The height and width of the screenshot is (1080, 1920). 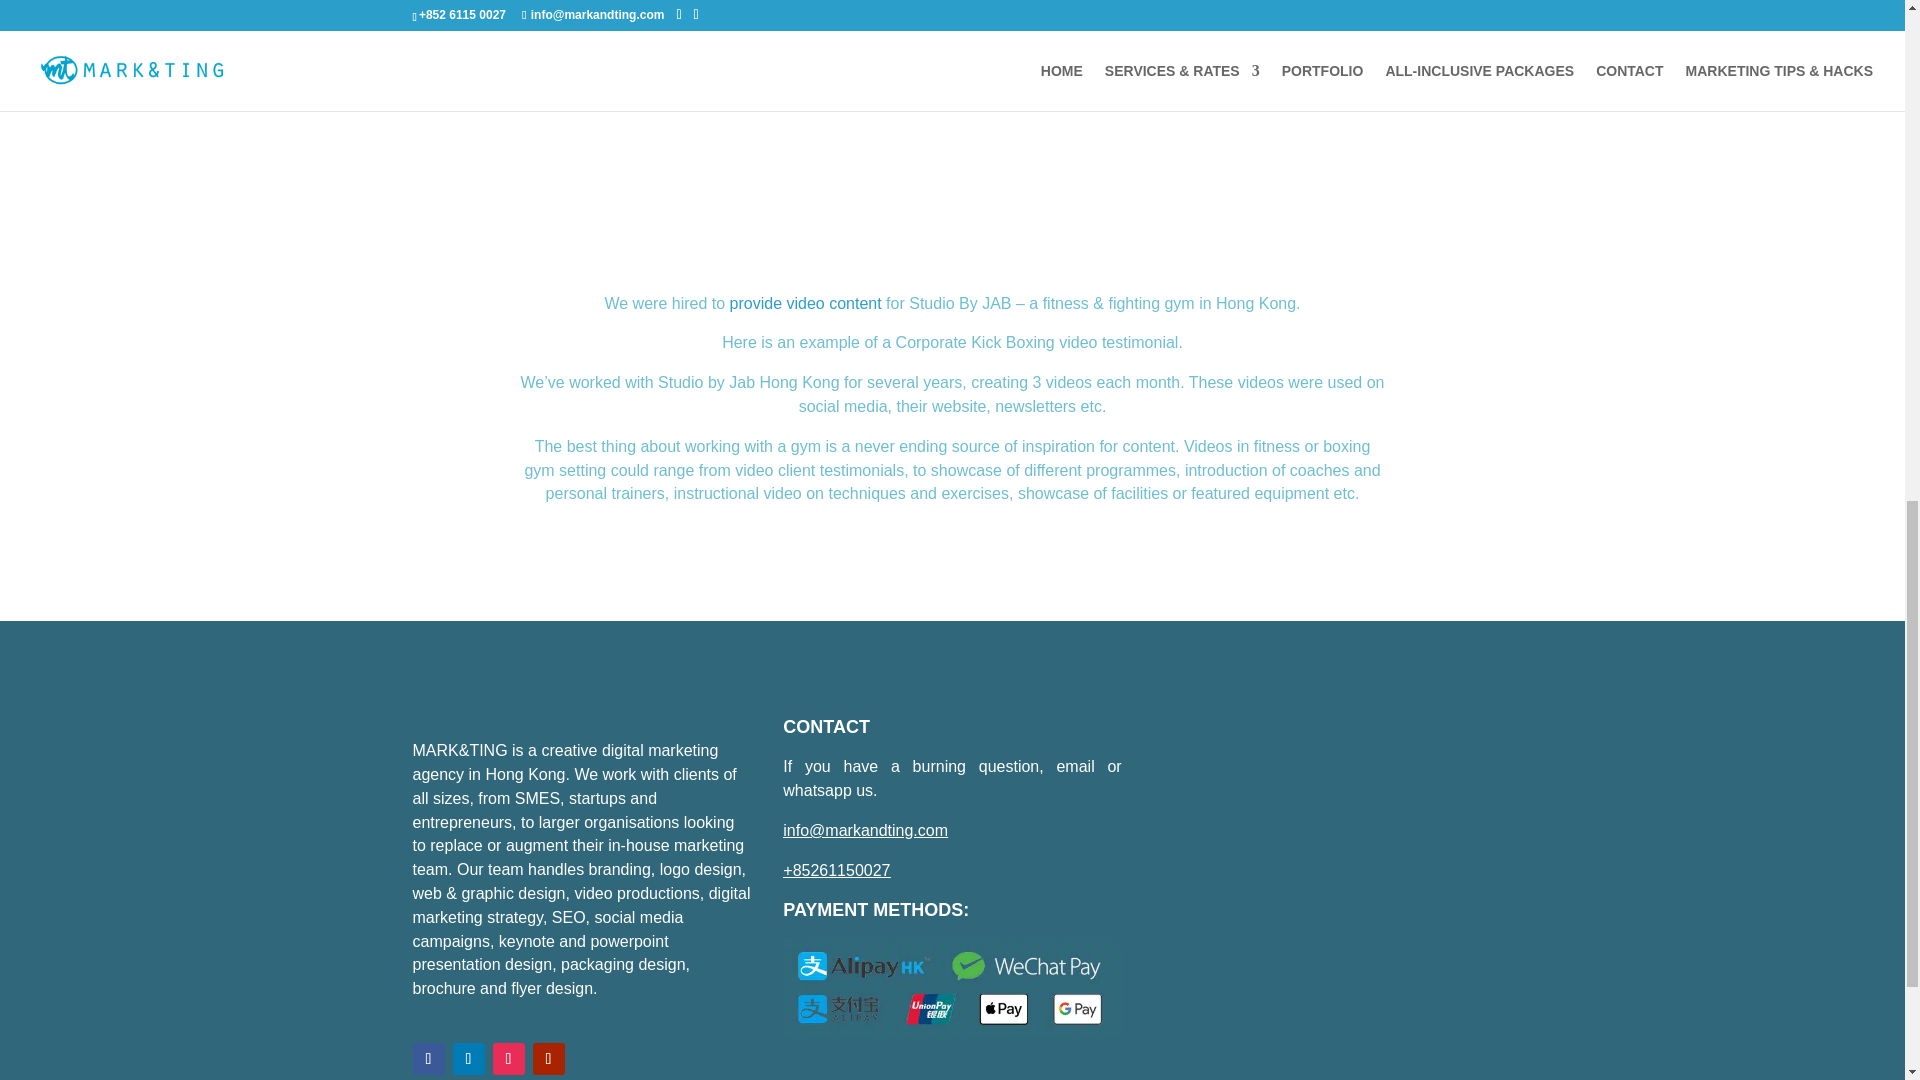 What do you see at coordinates (805, 303) in the screenshot?
I see `provide video content` at bounding box center [805, 303].